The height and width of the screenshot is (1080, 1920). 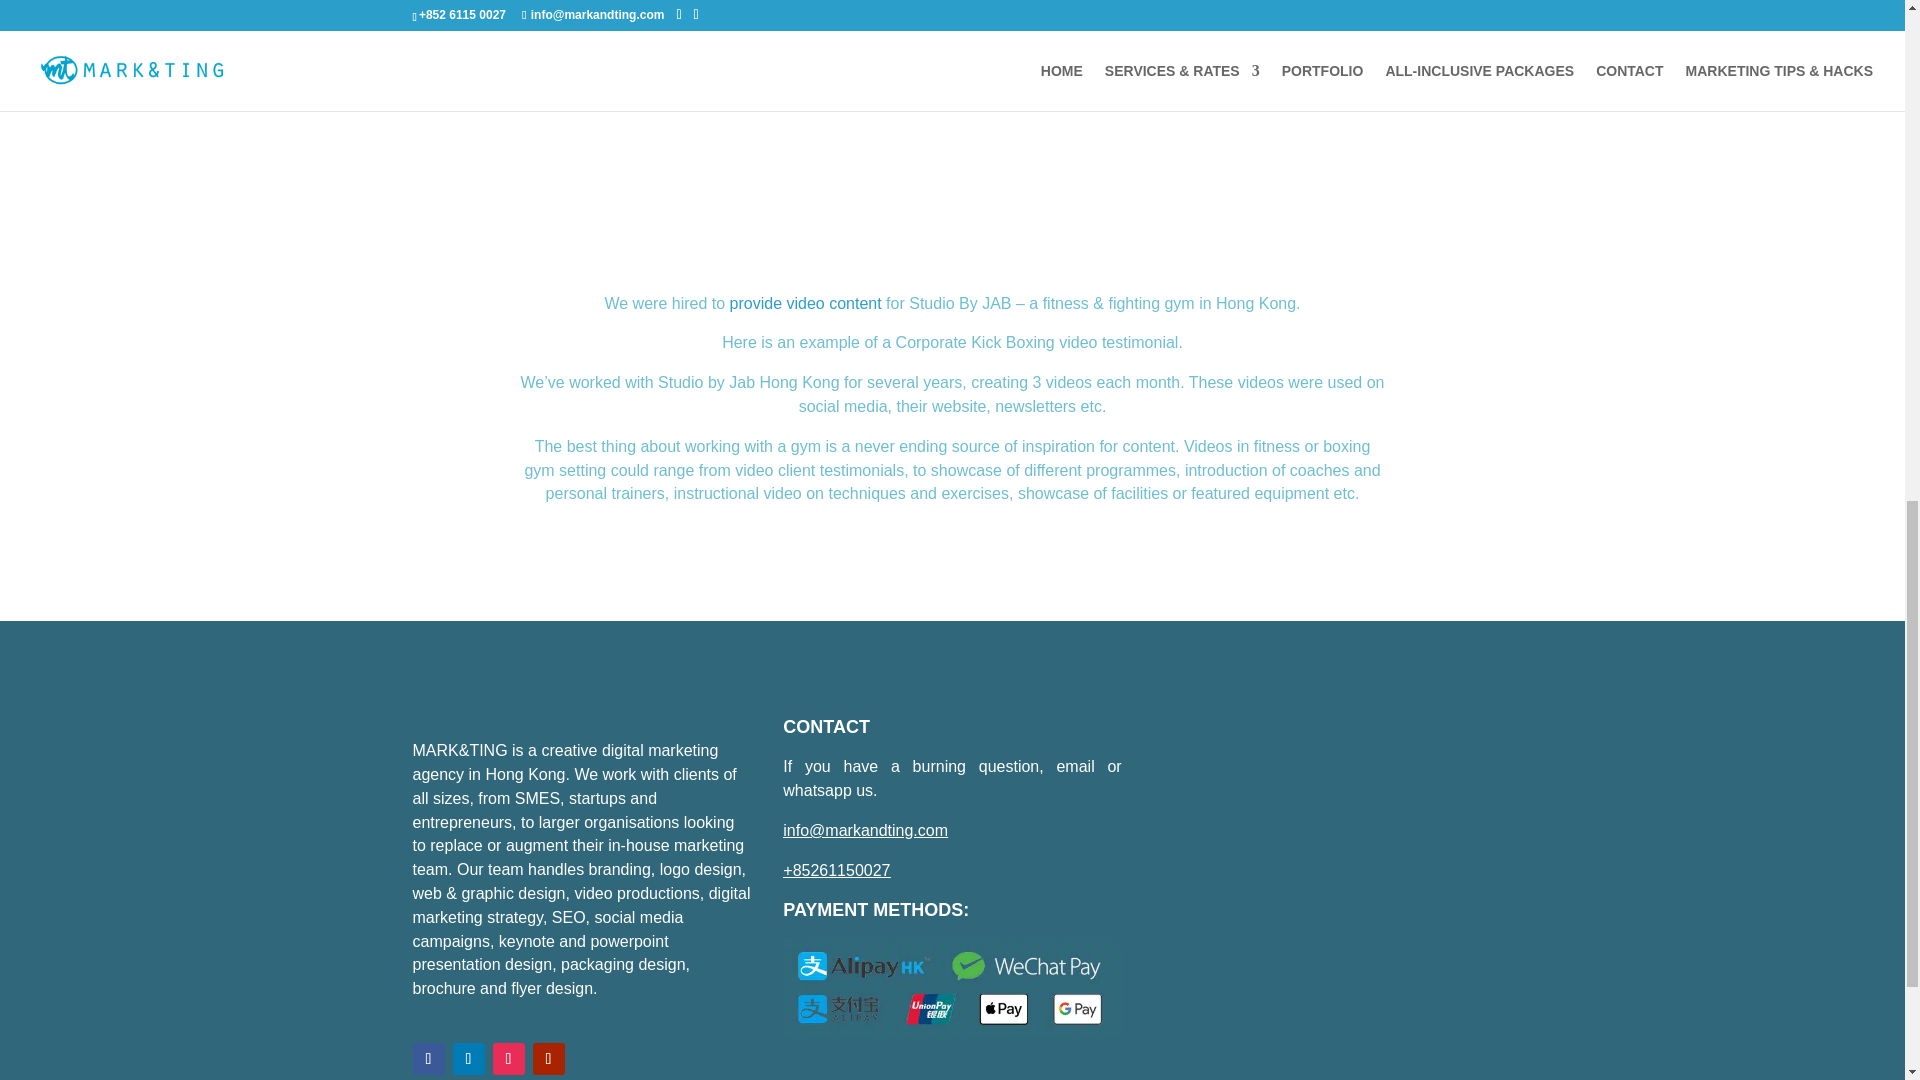 What do you see at coordinates (805, 303) in the screenshot?
I see `provide video content` at bounding box center [805, 303].